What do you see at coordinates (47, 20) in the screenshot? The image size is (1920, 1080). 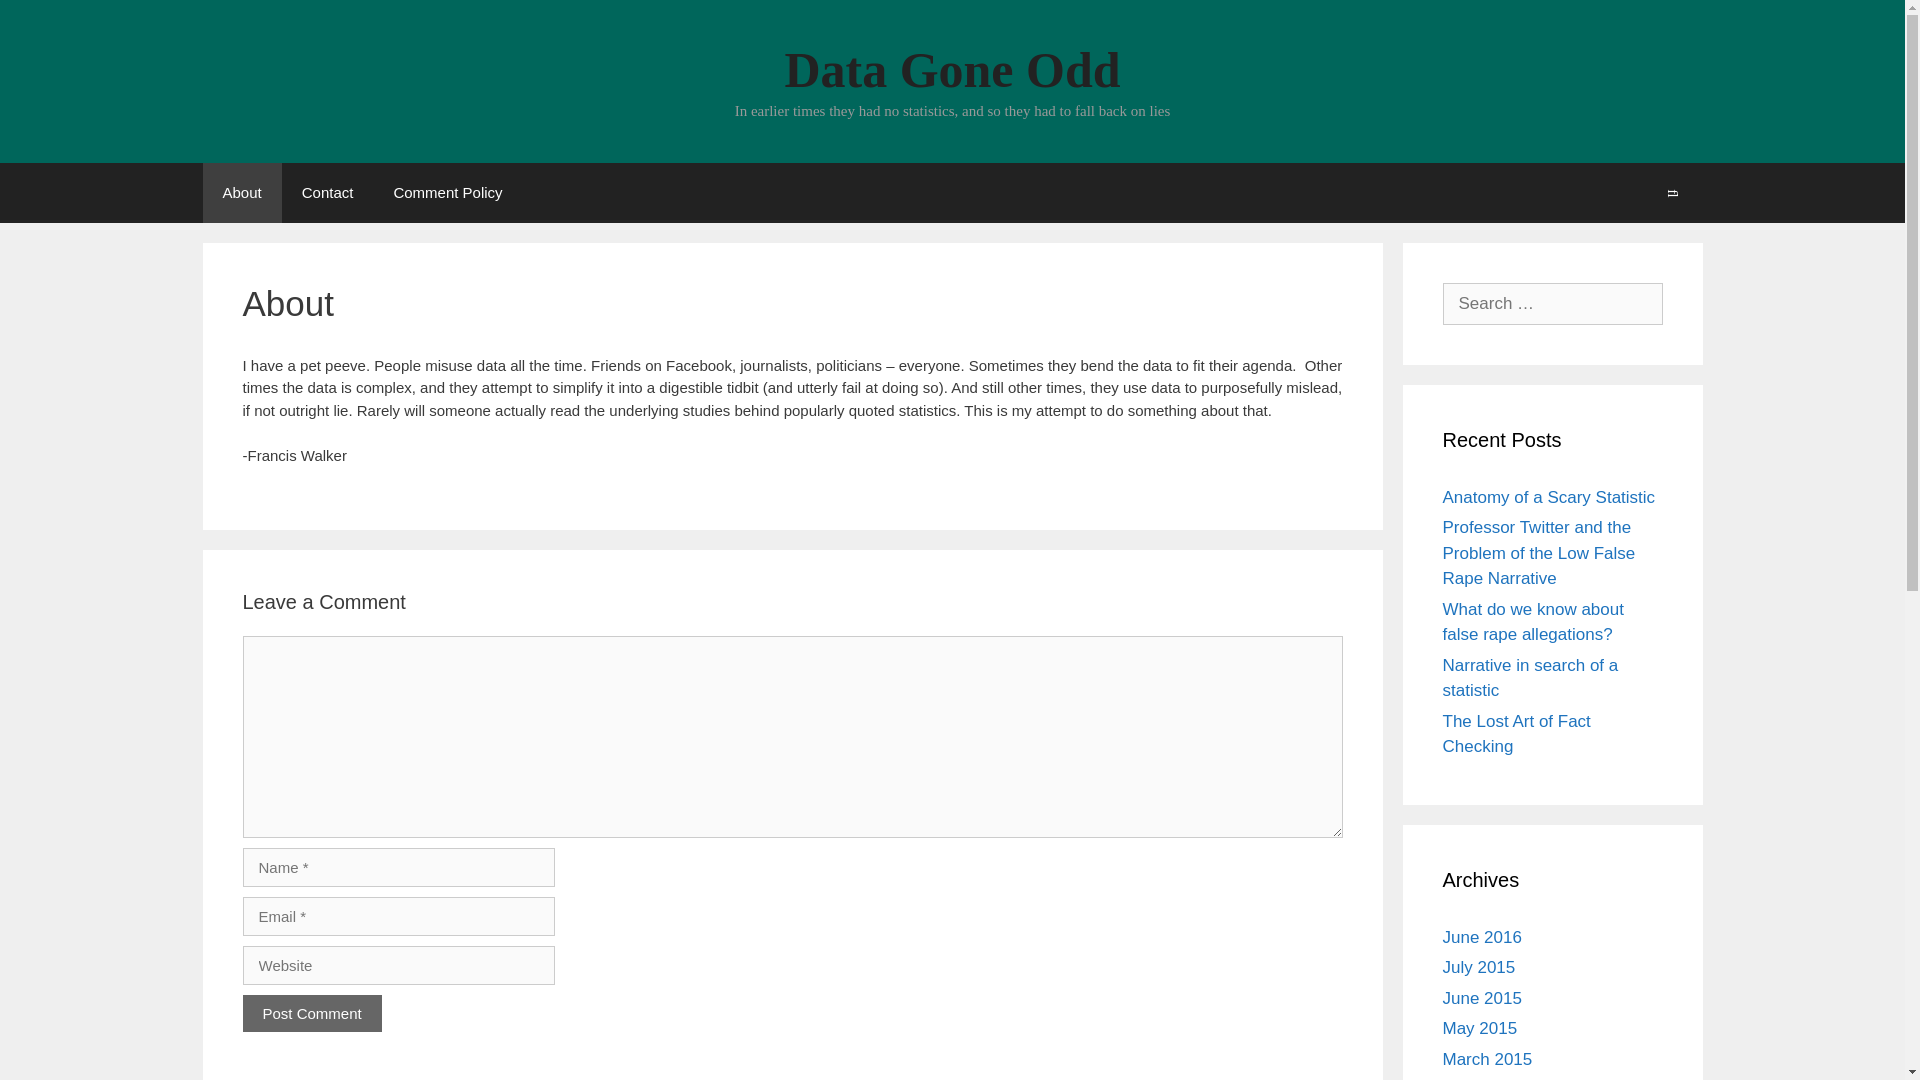 I see `Search` at bounding box center [47, 20].